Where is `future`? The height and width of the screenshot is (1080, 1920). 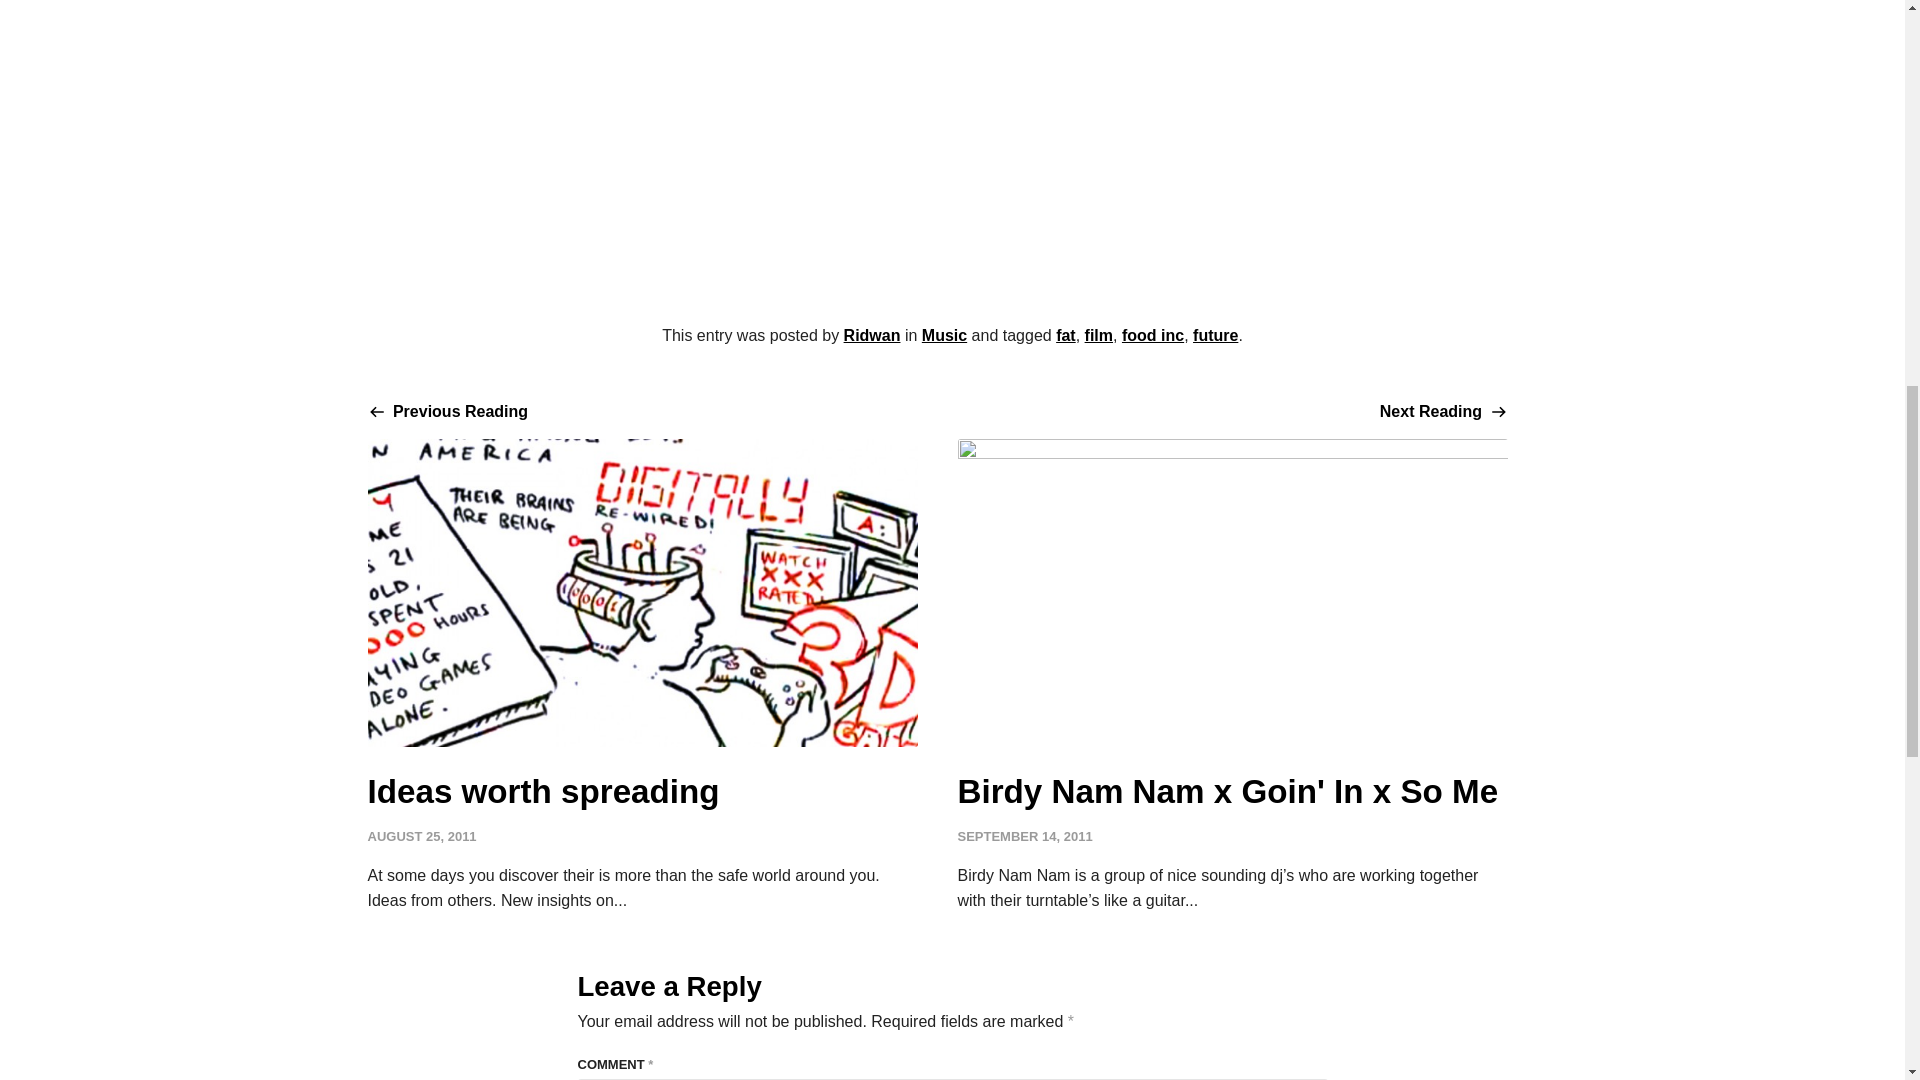 future is located at coordinates (1098, 336).